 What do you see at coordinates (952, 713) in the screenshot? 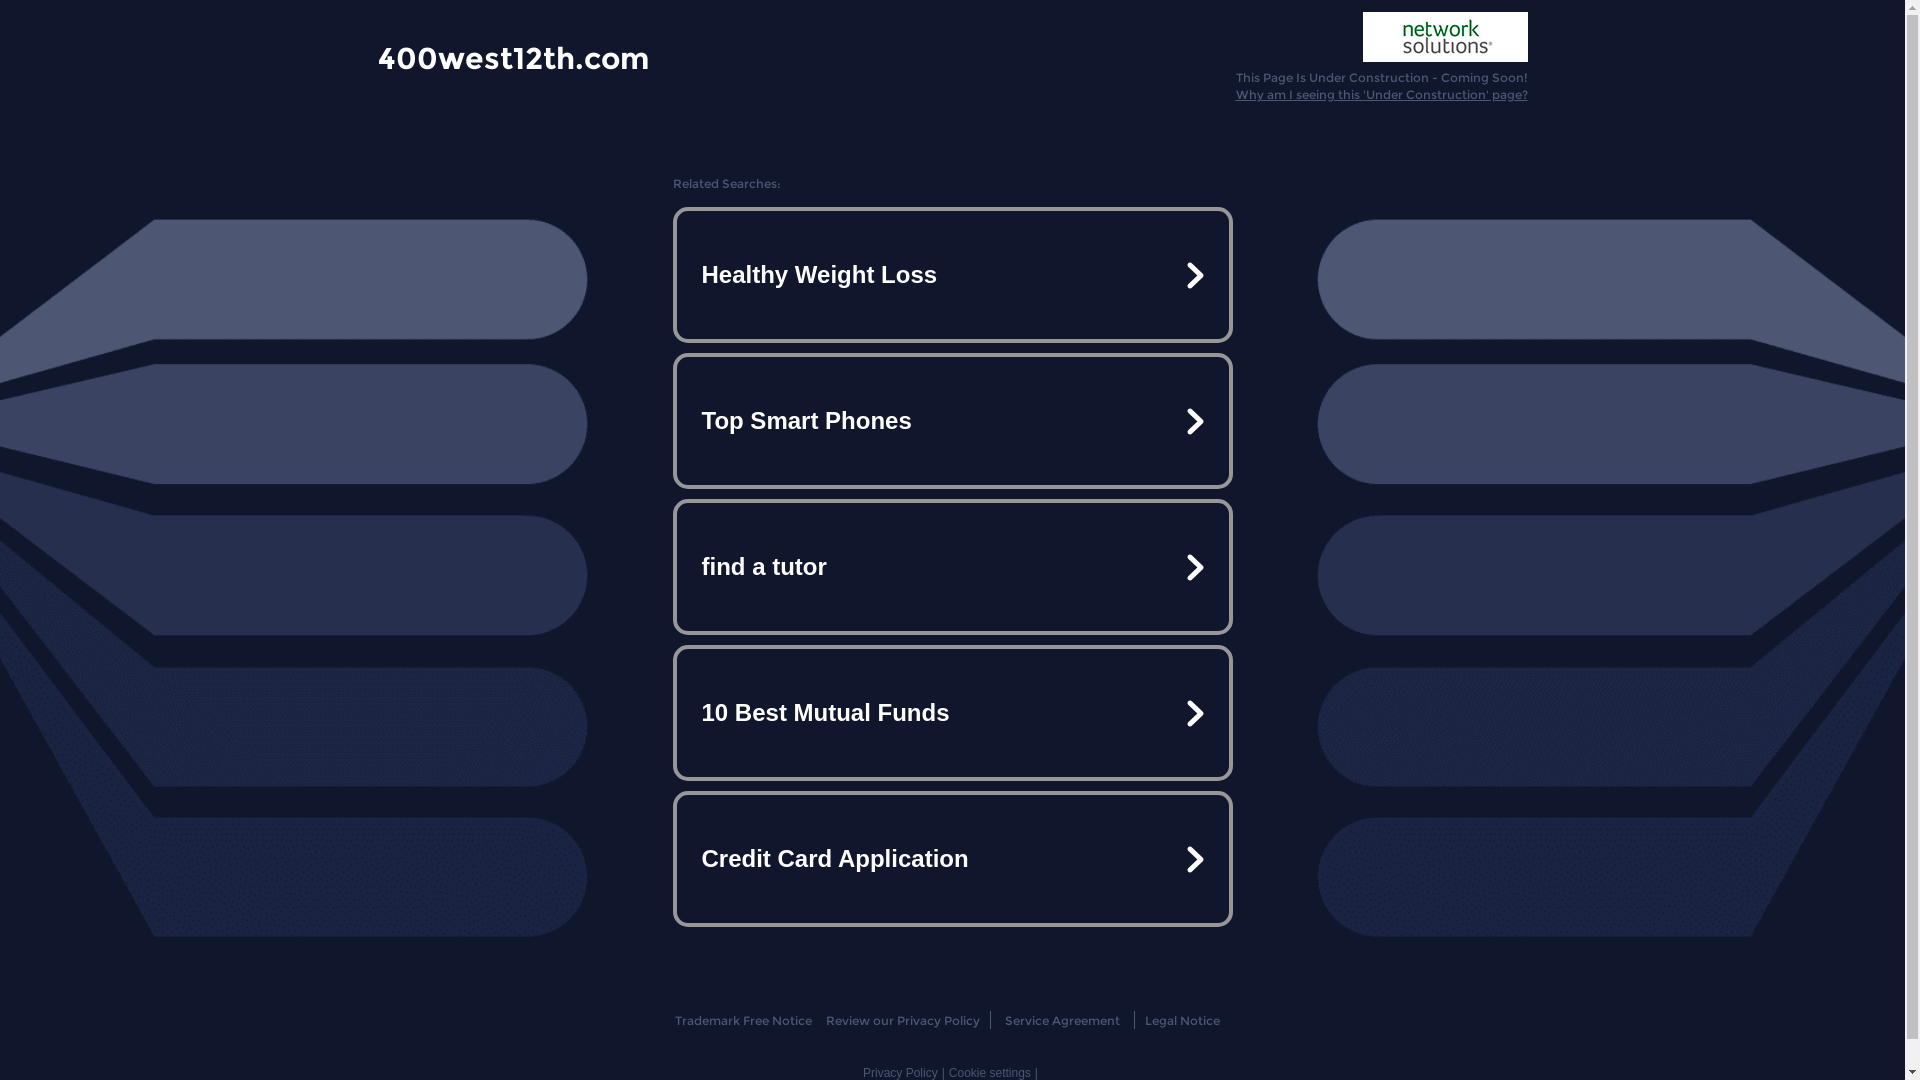
I see `10 Best Mutual Funds` at bounding box center [952, 713].